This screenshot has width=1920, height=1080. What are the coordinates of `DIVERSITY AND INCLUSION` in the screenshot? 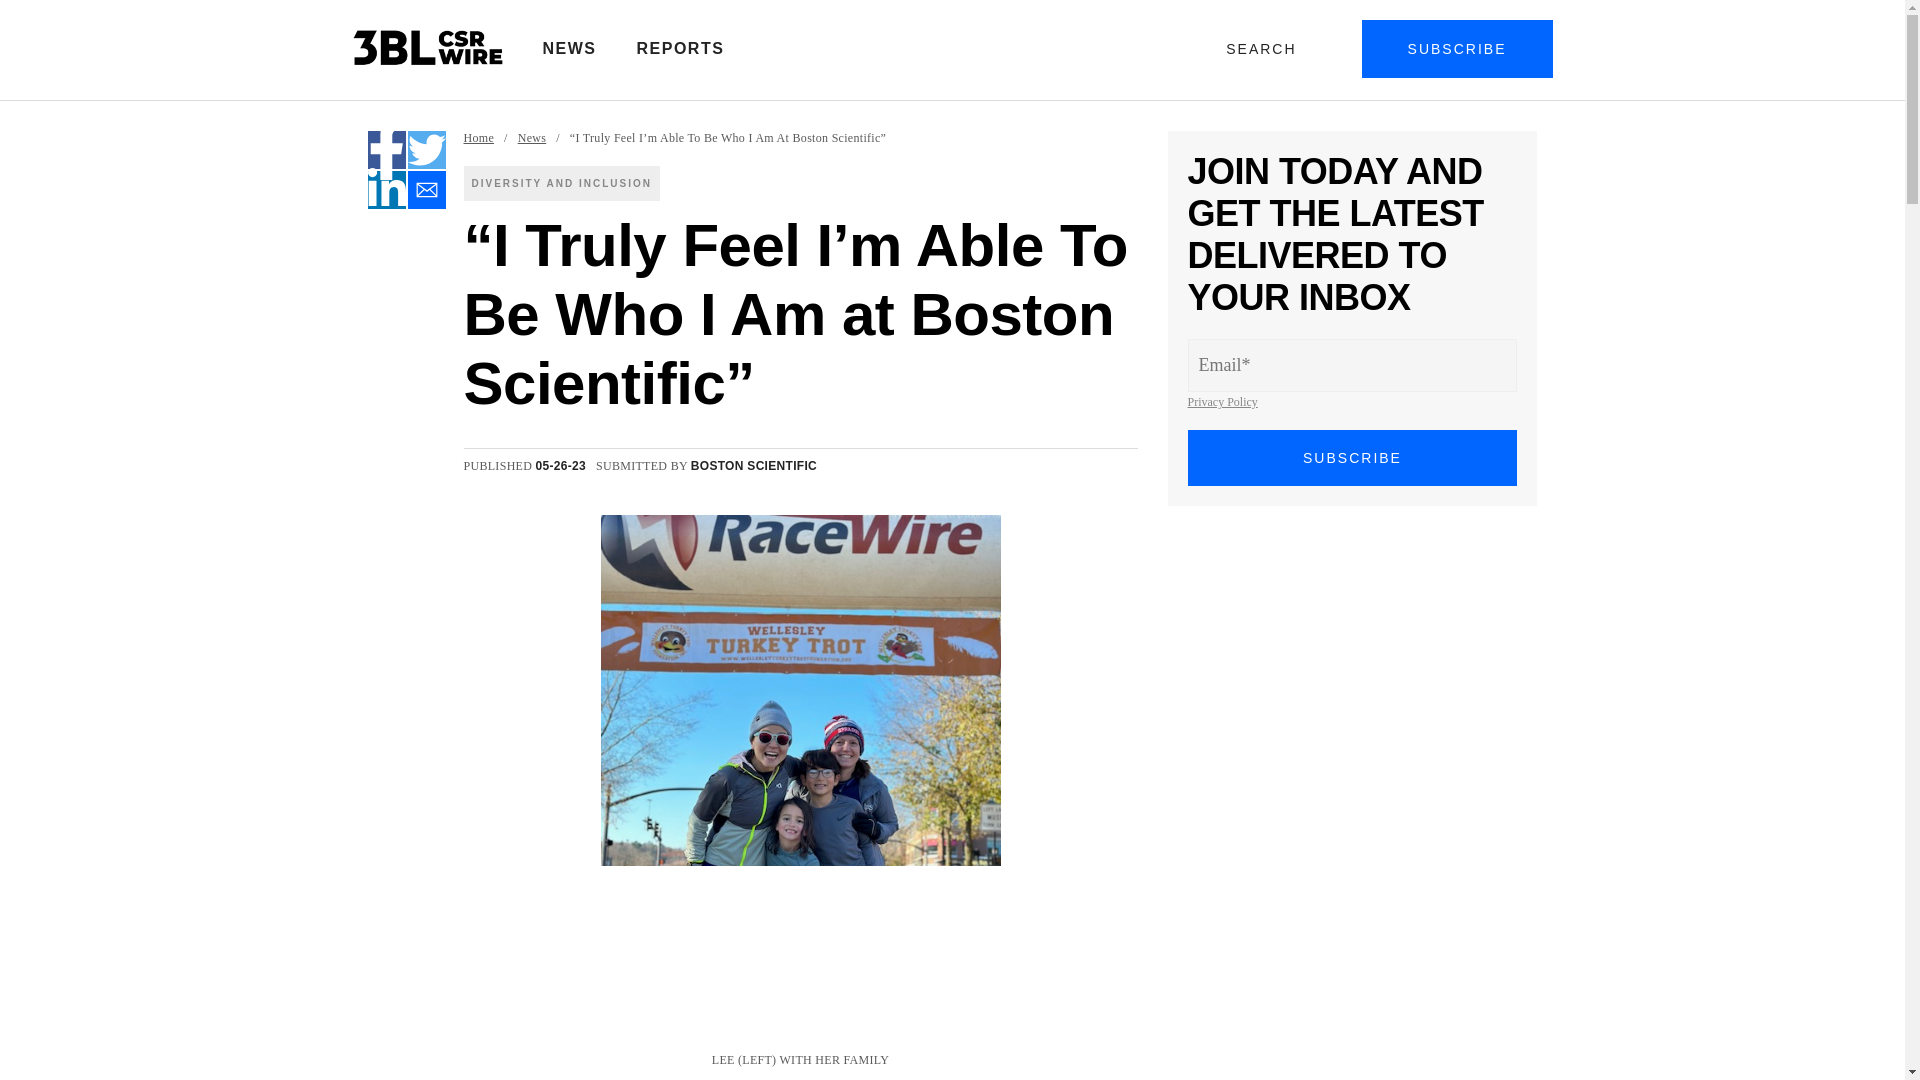 It's located at (562, 183).